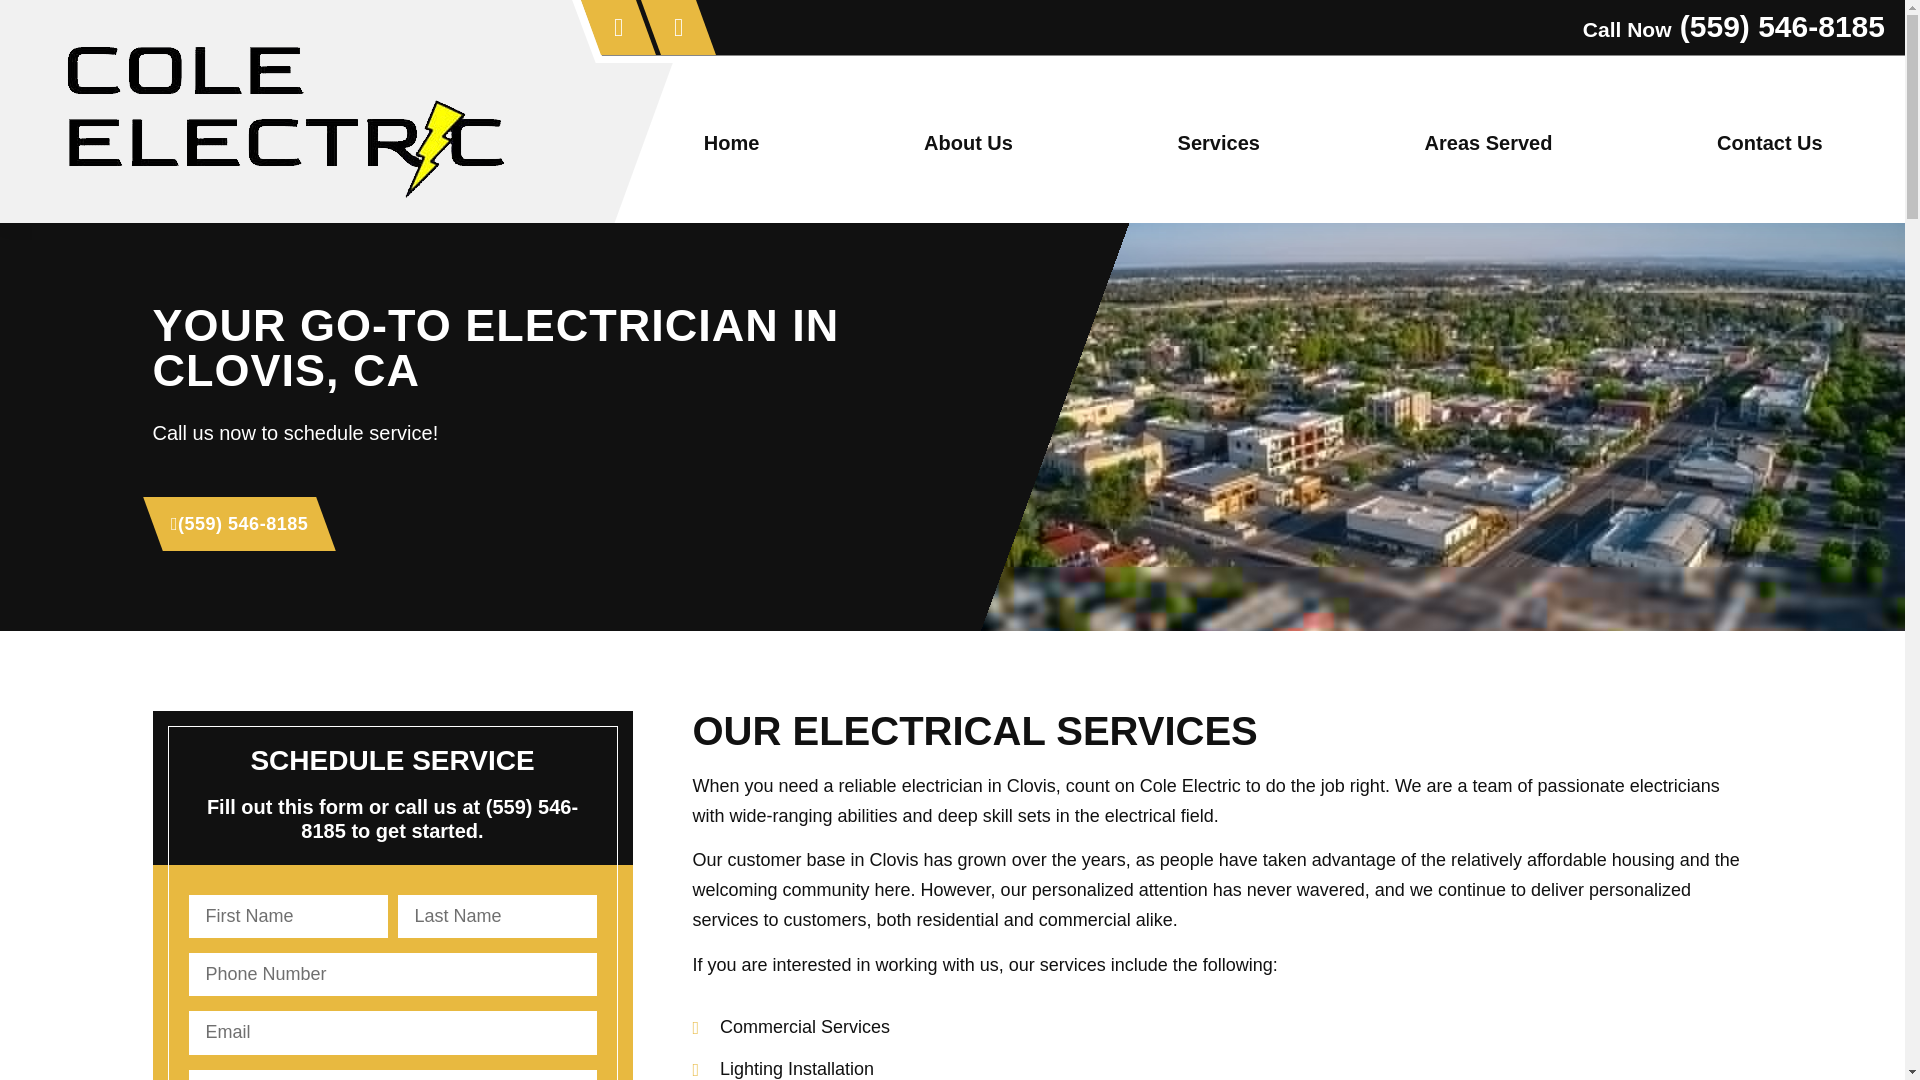  Describe the element at coordinates (1488, 142) in the screenshot. I see `Areas Served` at that location.